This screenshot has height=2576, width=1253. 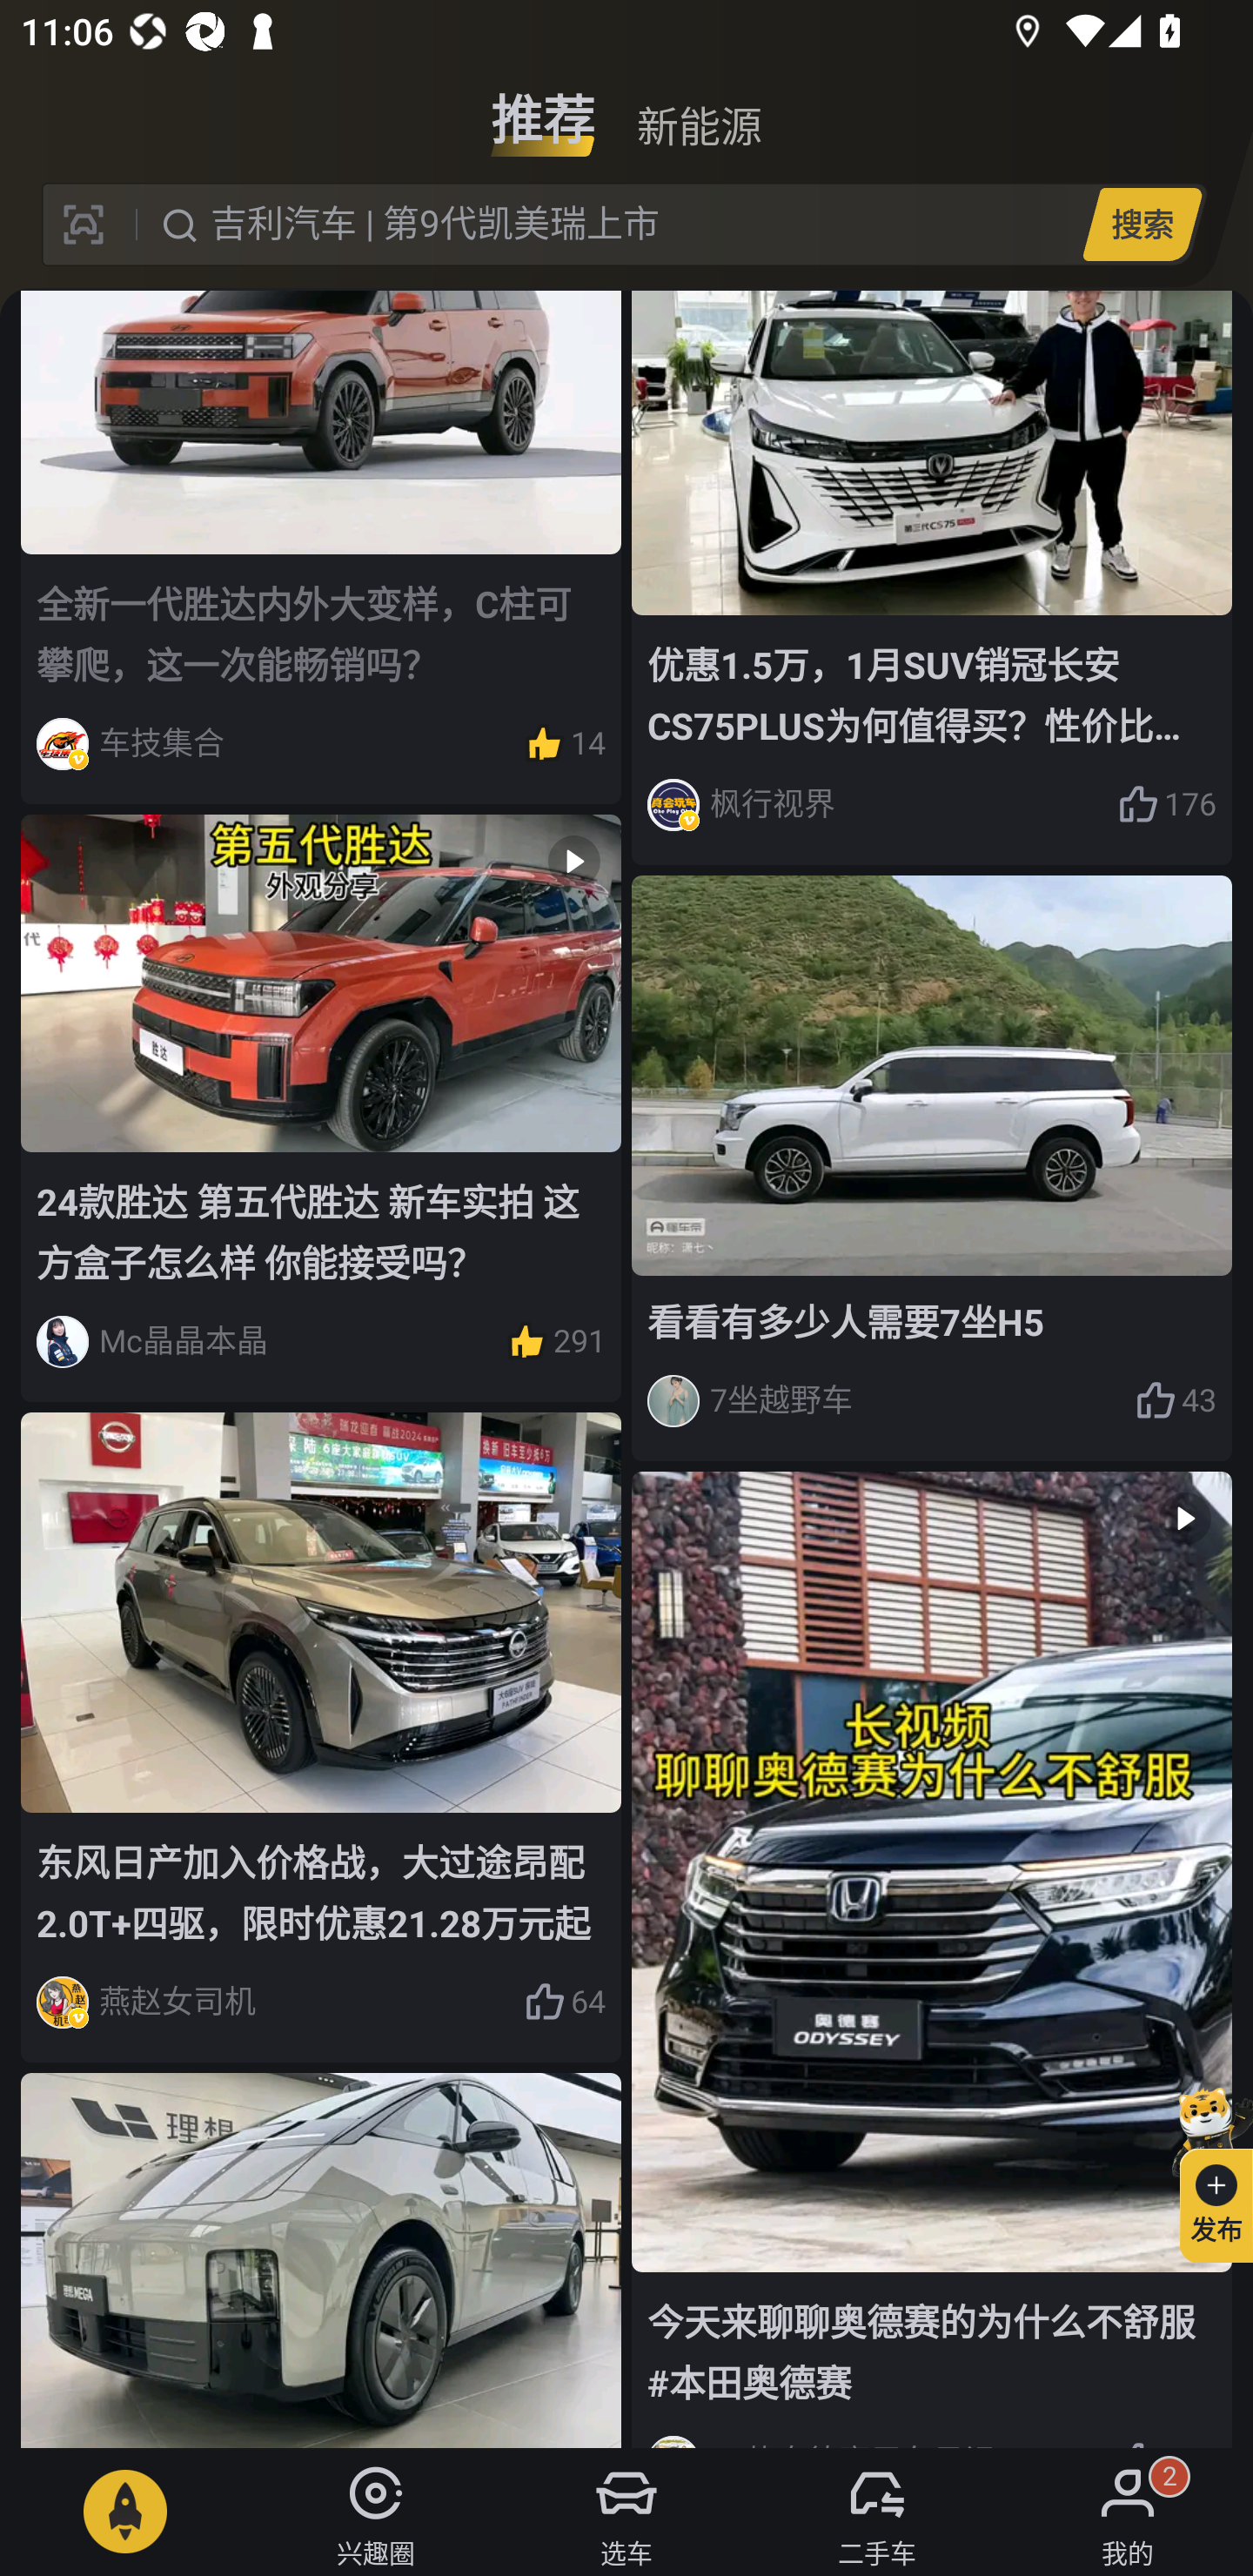 What do you see at coordinates (1142, 224) in the screenshot?
I see `搜索` at bounding box center [1142, 224].